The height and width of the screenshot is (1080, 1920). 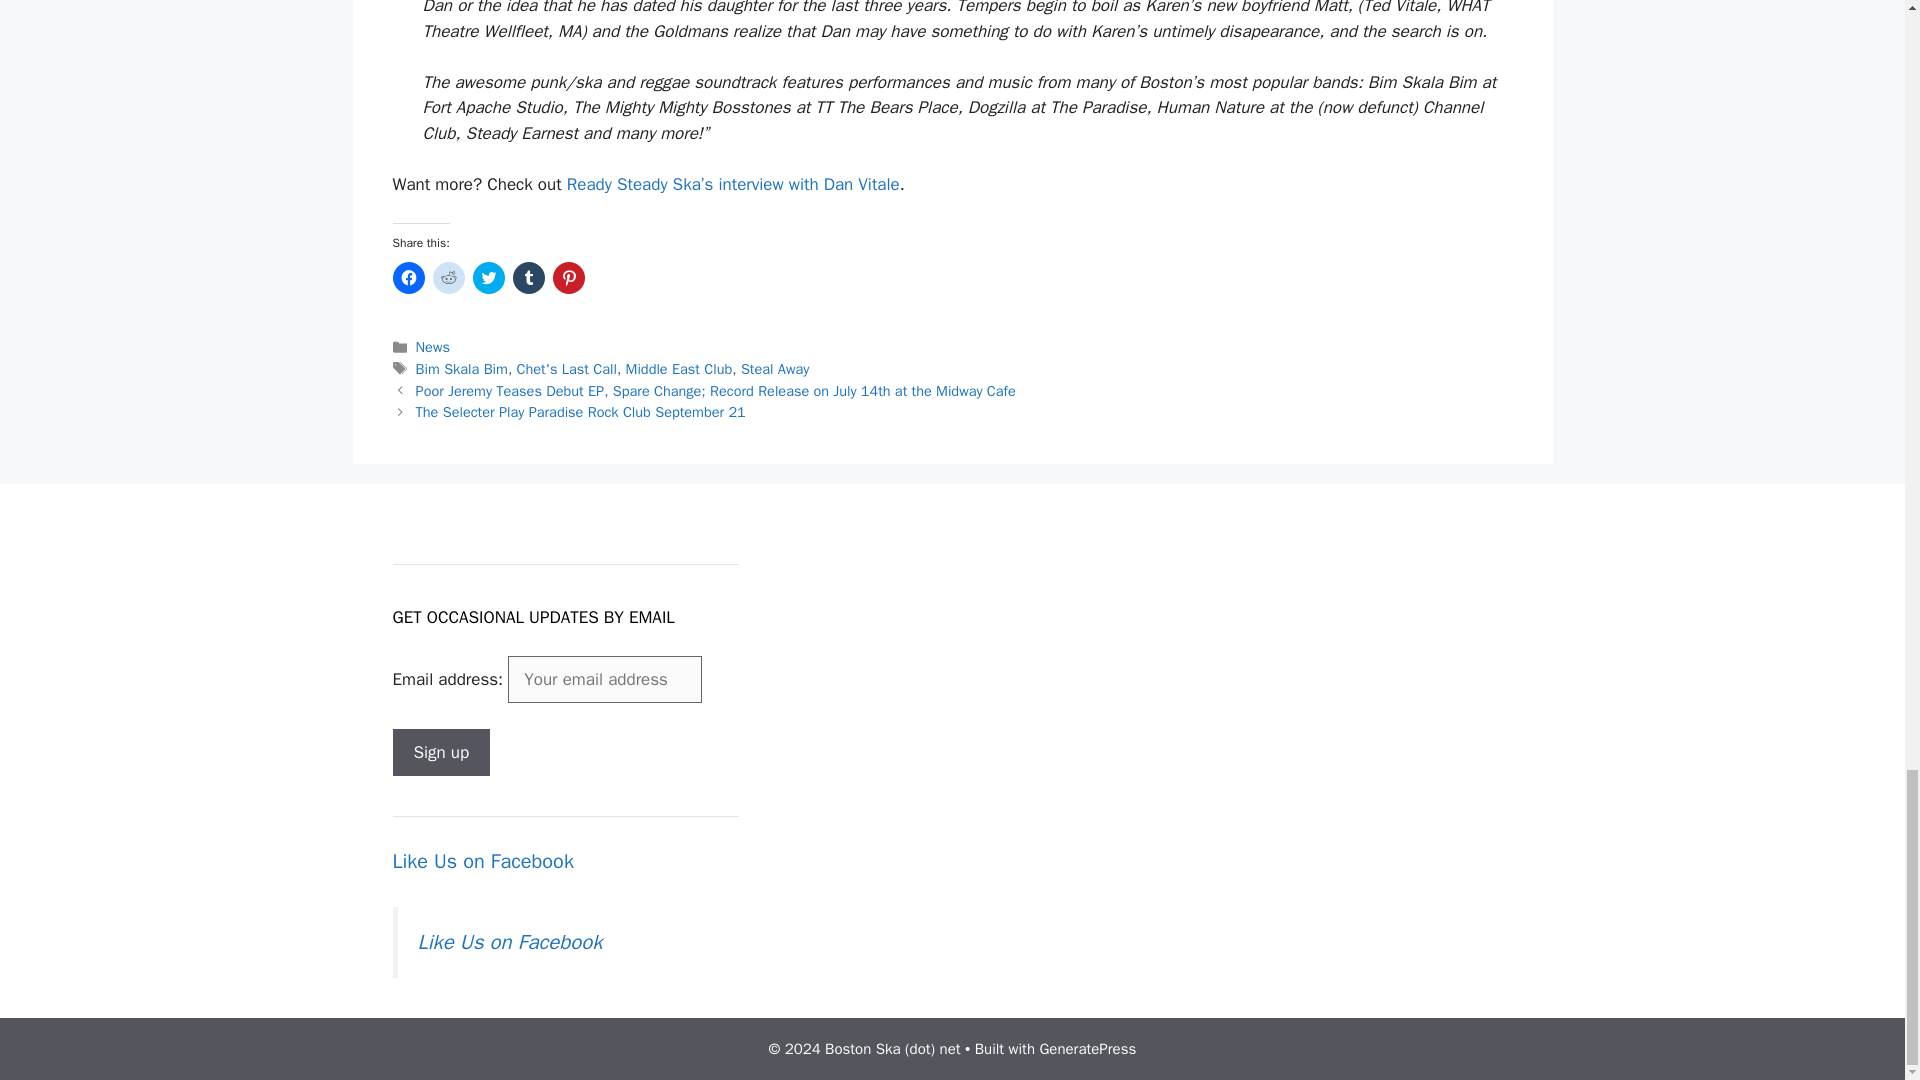 I want to click on The Selecter Play Paradise Rock Club September 21, so click(x=581, y=412).